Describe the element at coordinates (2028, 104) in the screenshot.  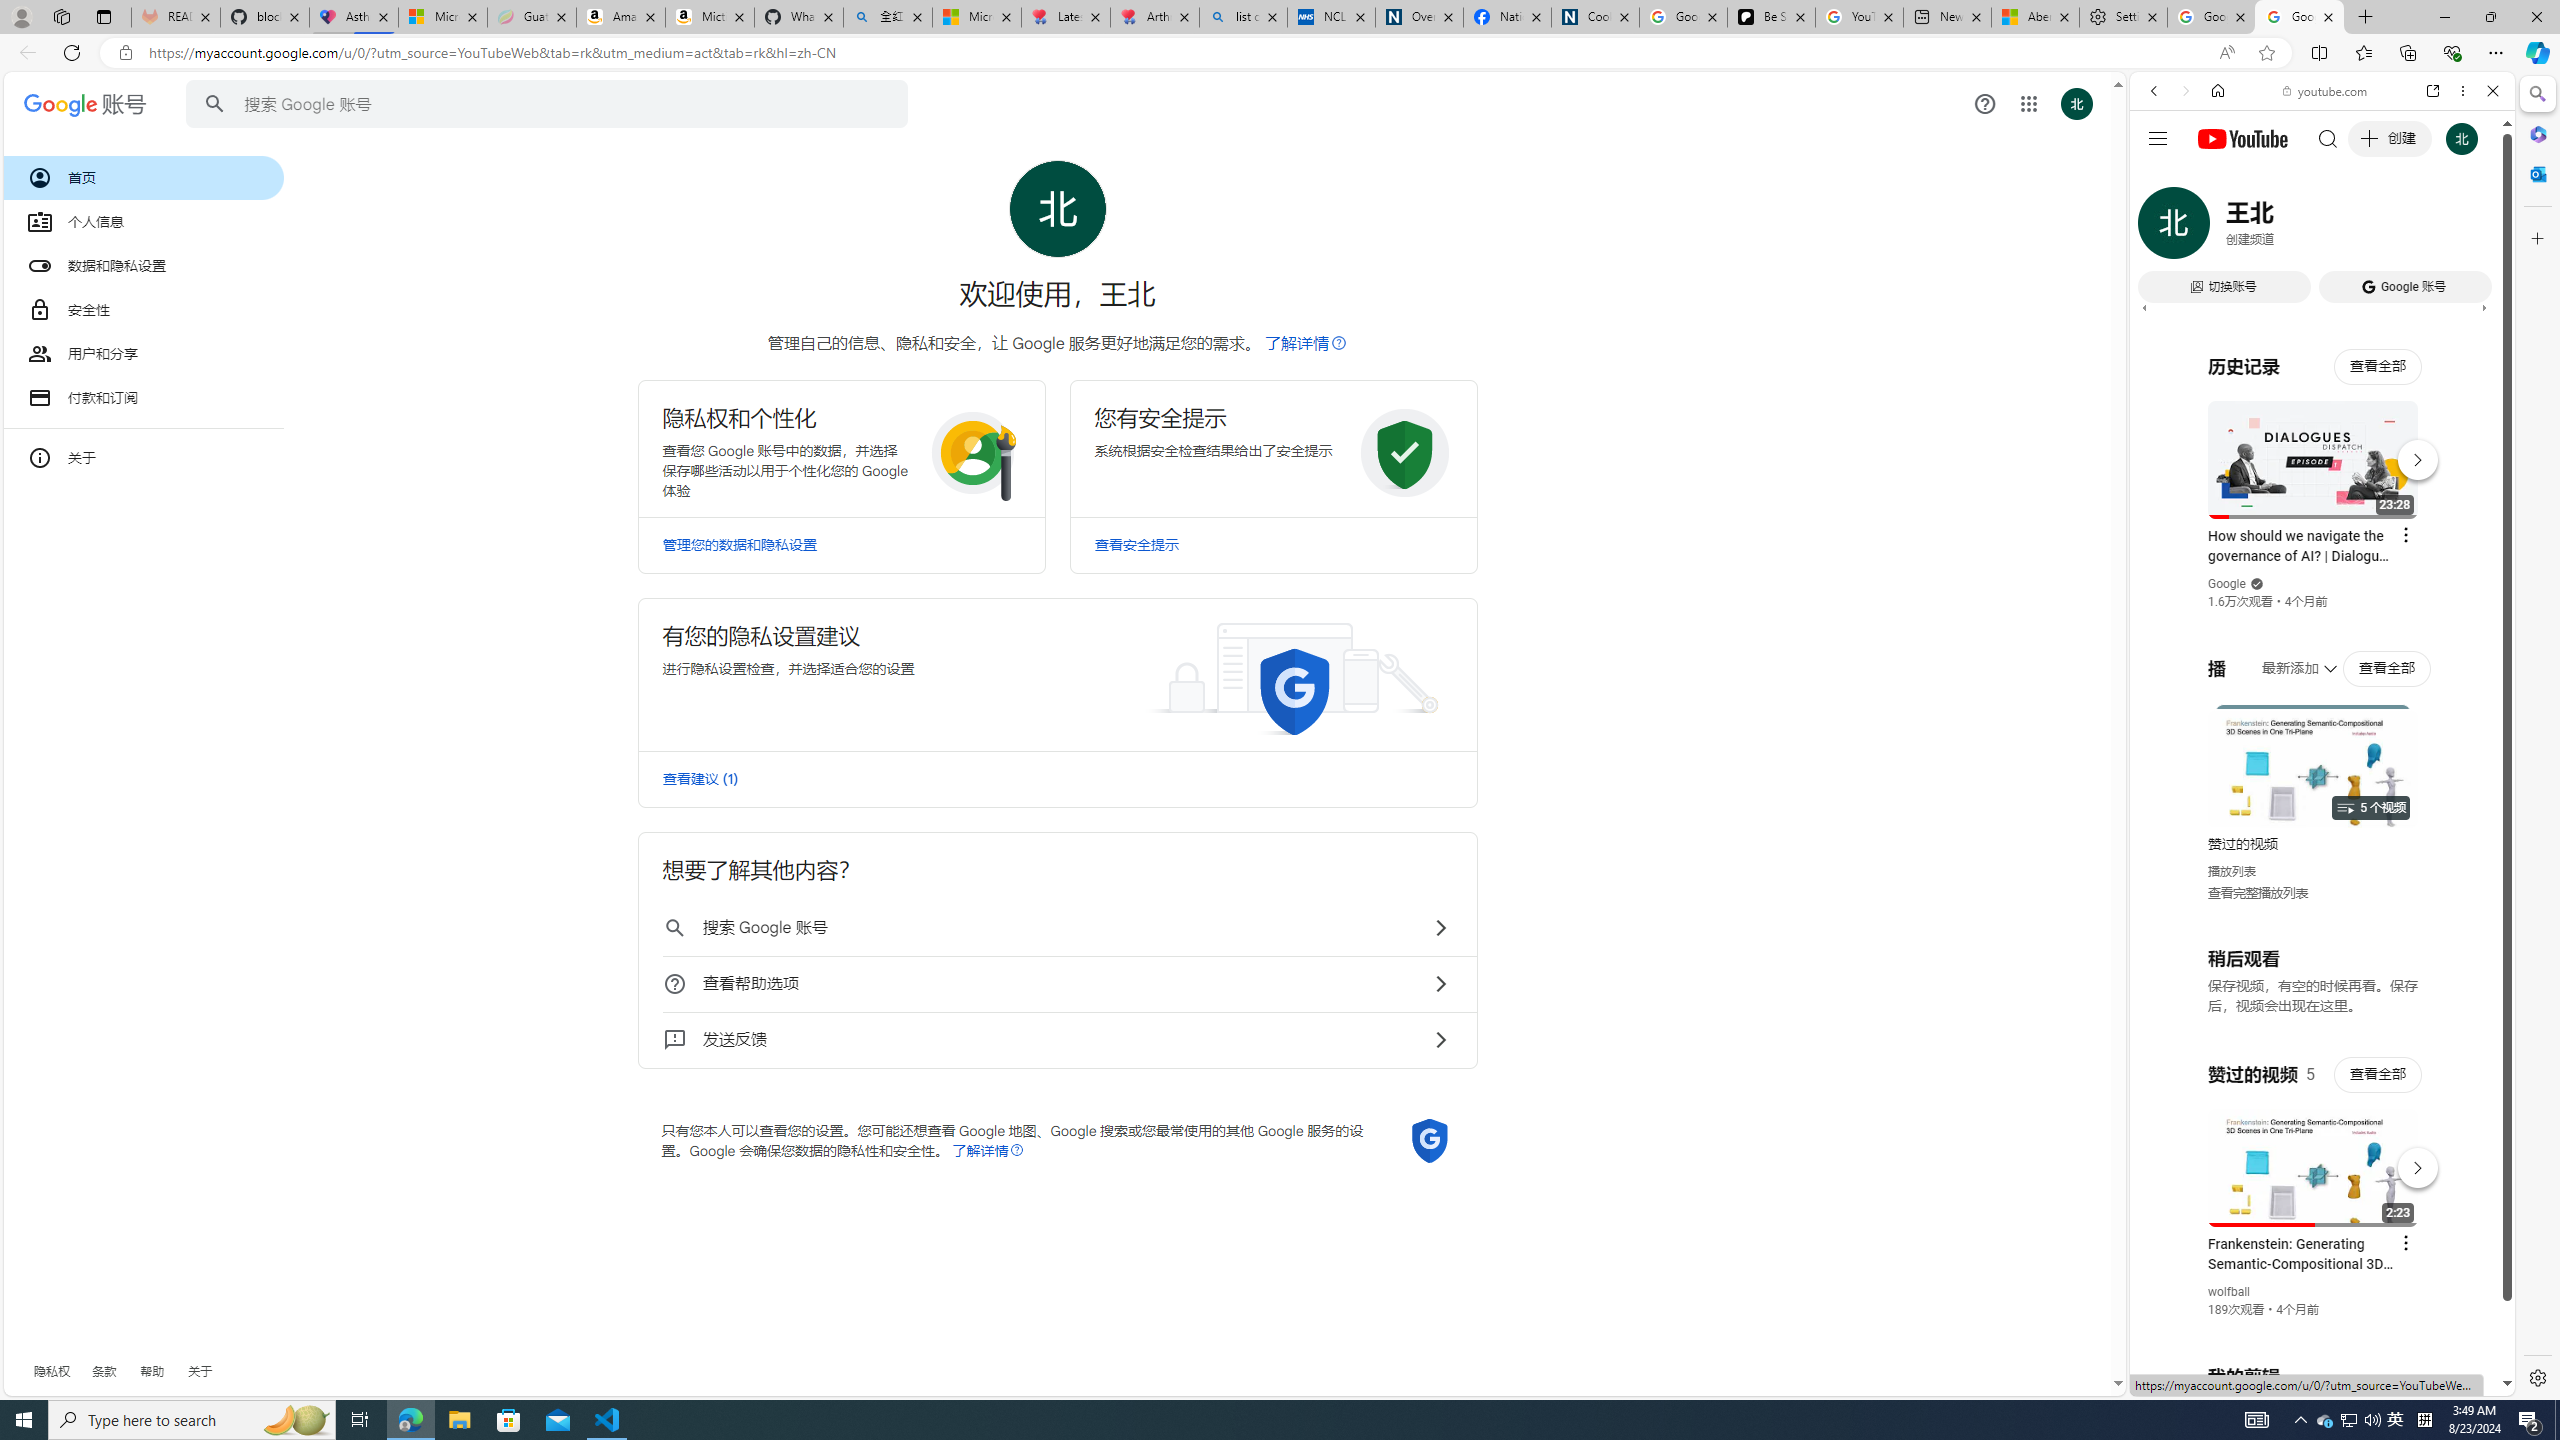
I see `Class: gb_E` at that location.